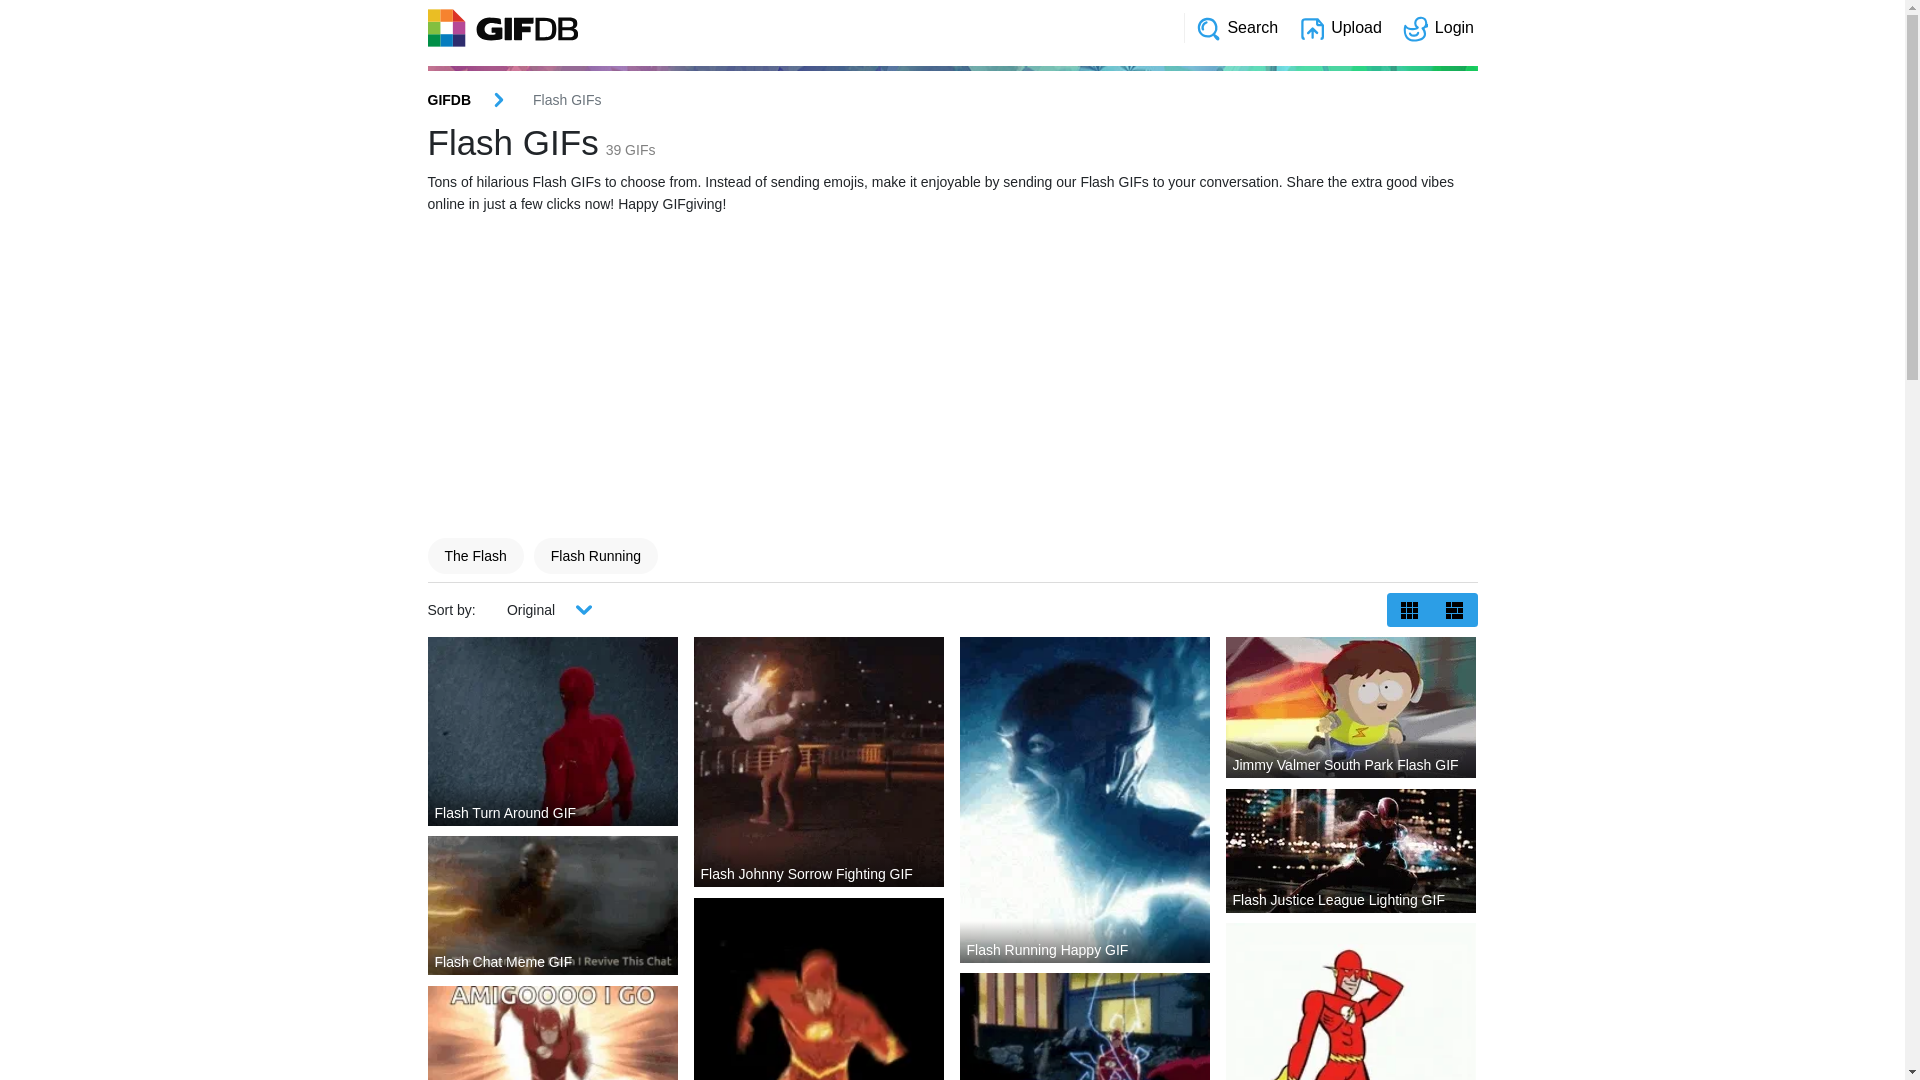 This screenshot has width=1920, height=1080. Describe the element at coordinates (1351, 708) in the screenshot. I see `Jimmy Valmer South Park Flash GIF` at that location.